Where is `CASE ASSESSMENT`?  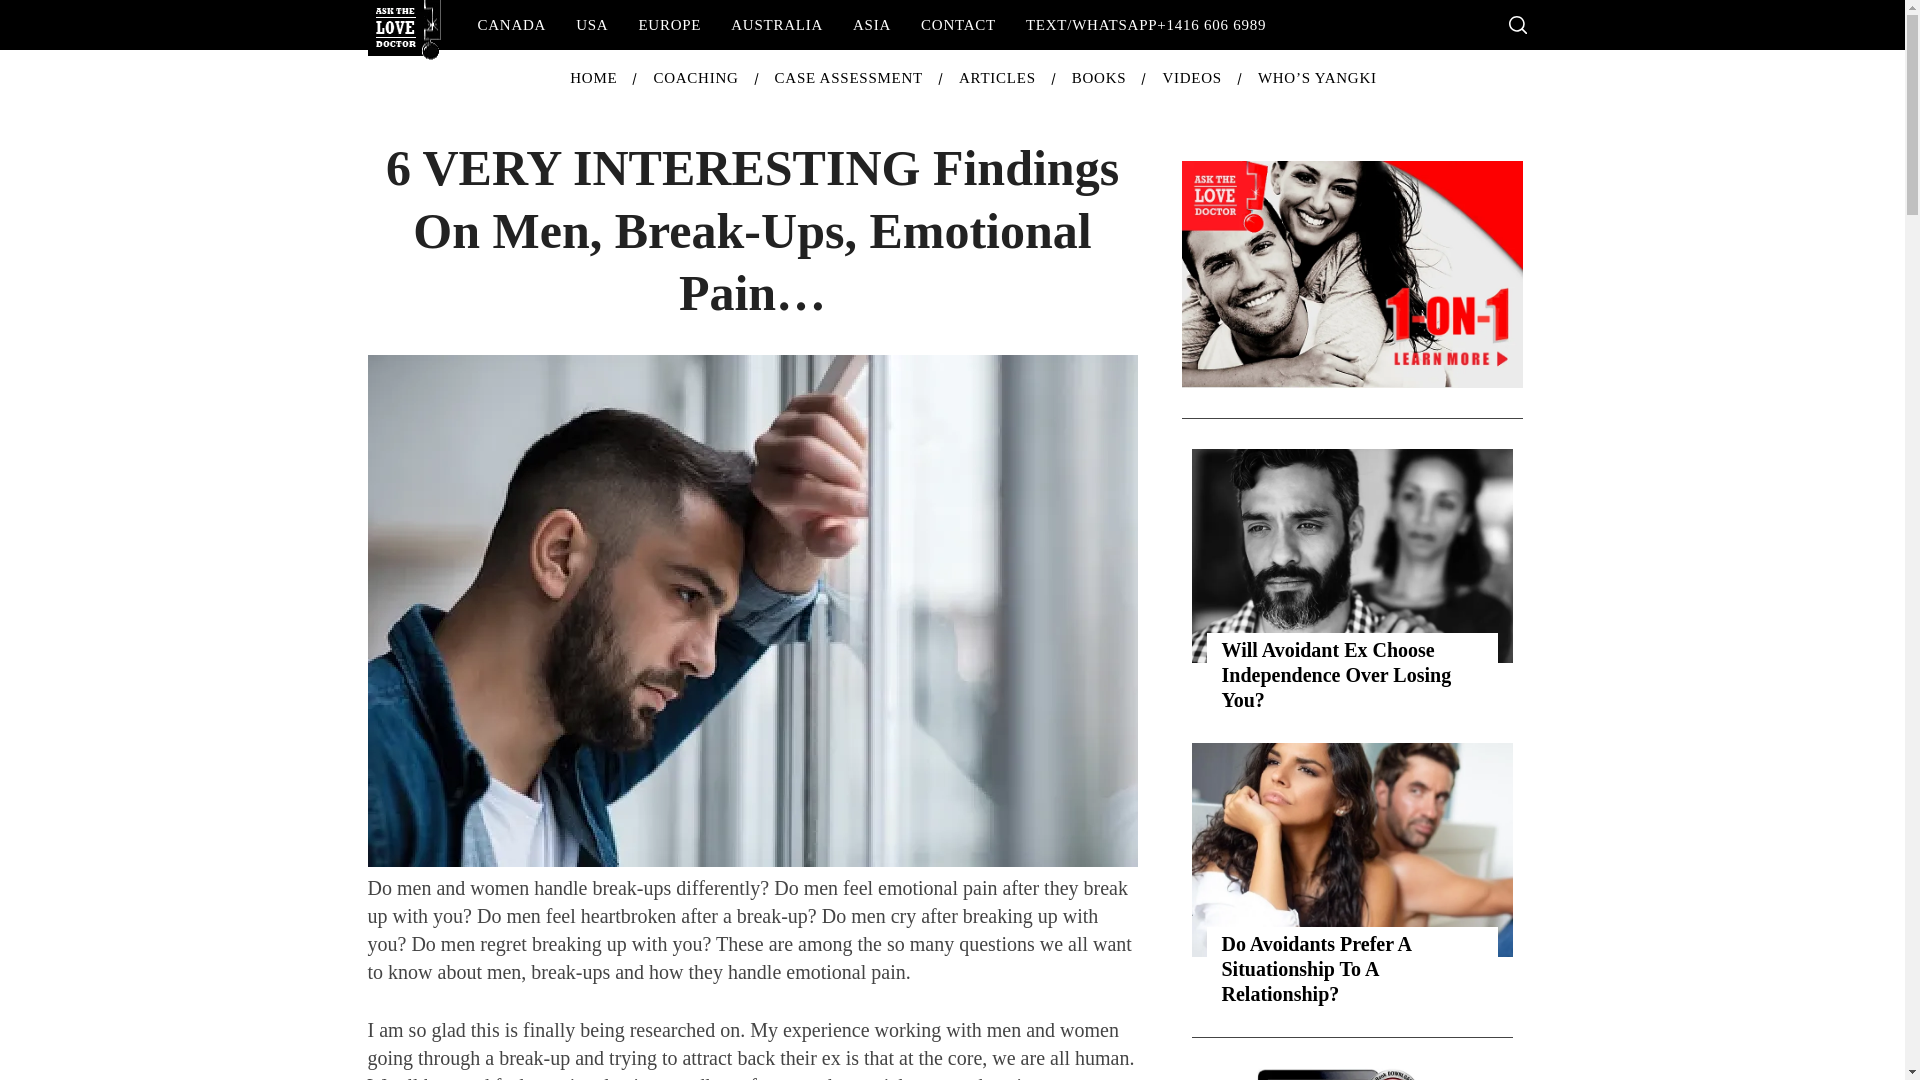 CASE ASSESSMENT is located at coordinates (848, 78).